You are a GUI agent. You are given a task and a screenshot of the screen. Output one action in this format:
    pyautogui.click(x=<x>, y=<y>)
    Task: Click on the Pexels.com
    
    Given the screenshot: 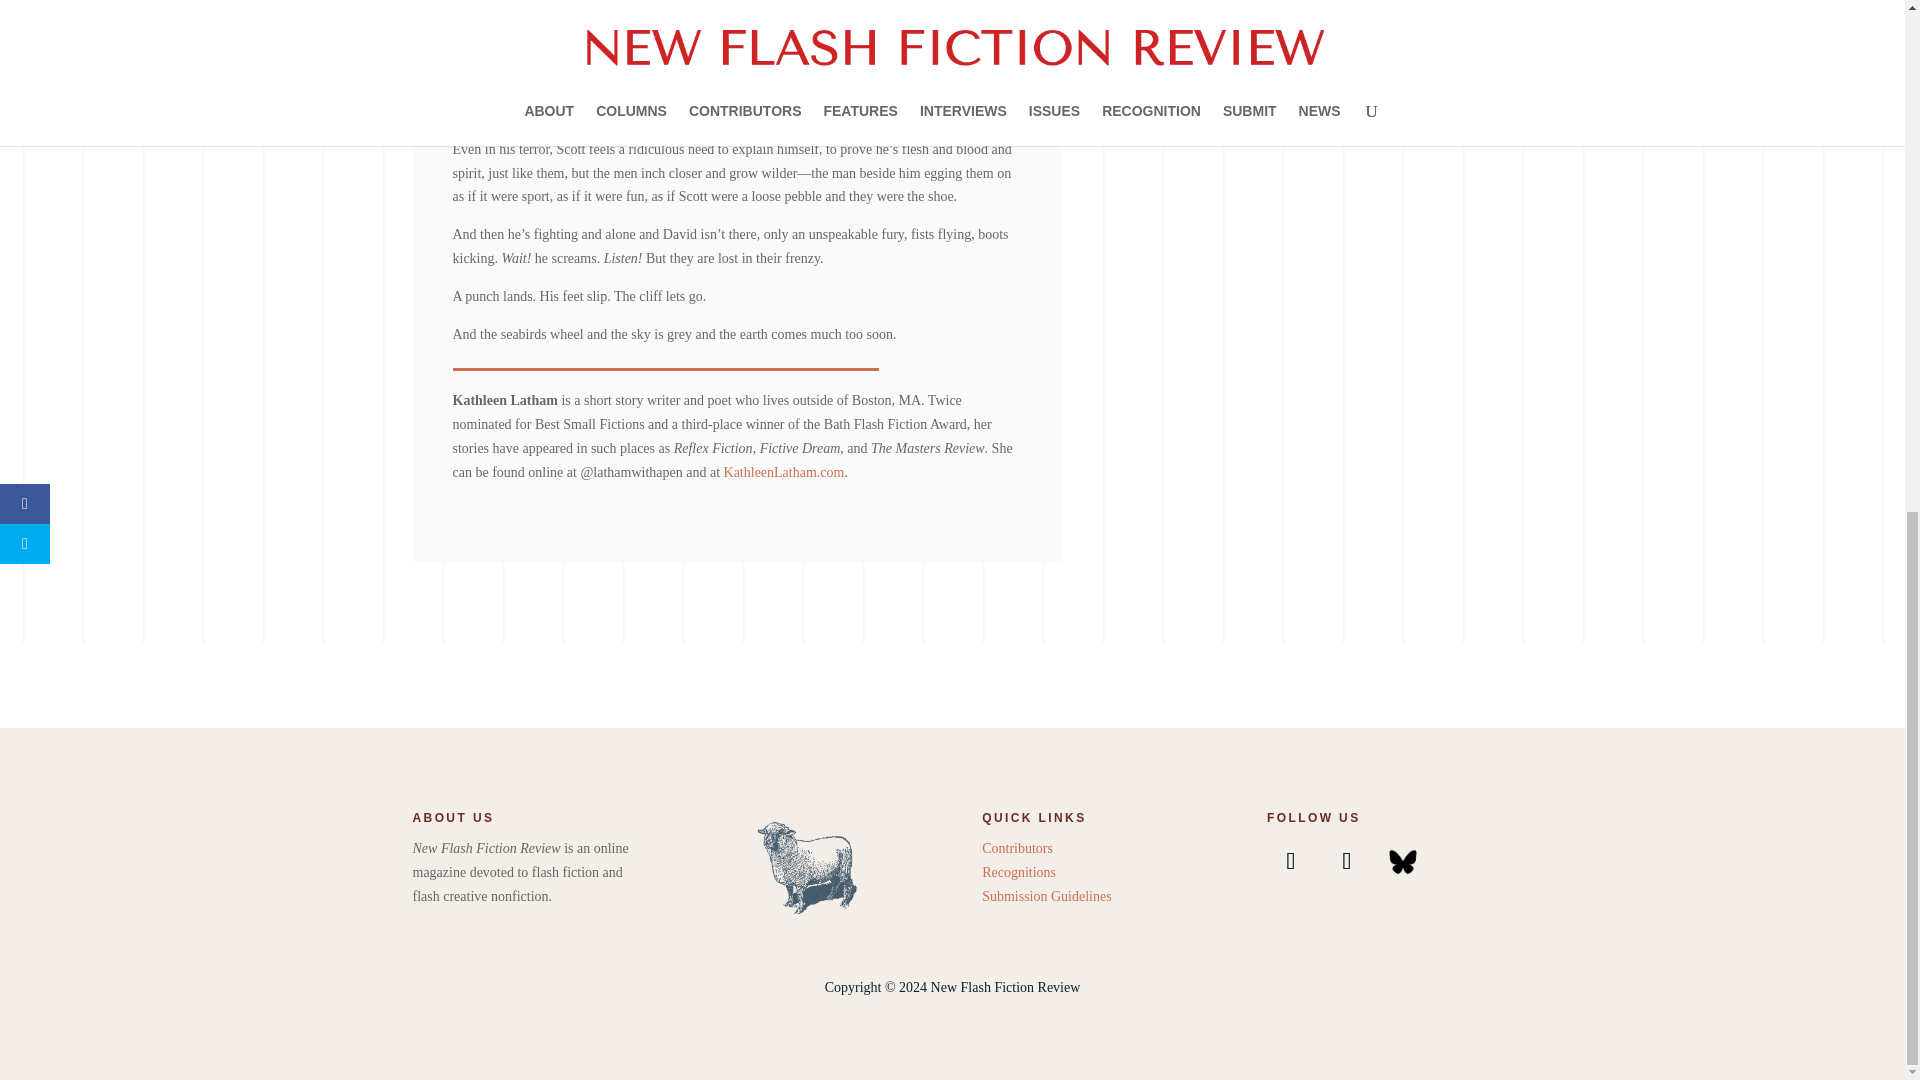 What is the action you would take?
    pyautogui.click(x=1286, y=0)
    